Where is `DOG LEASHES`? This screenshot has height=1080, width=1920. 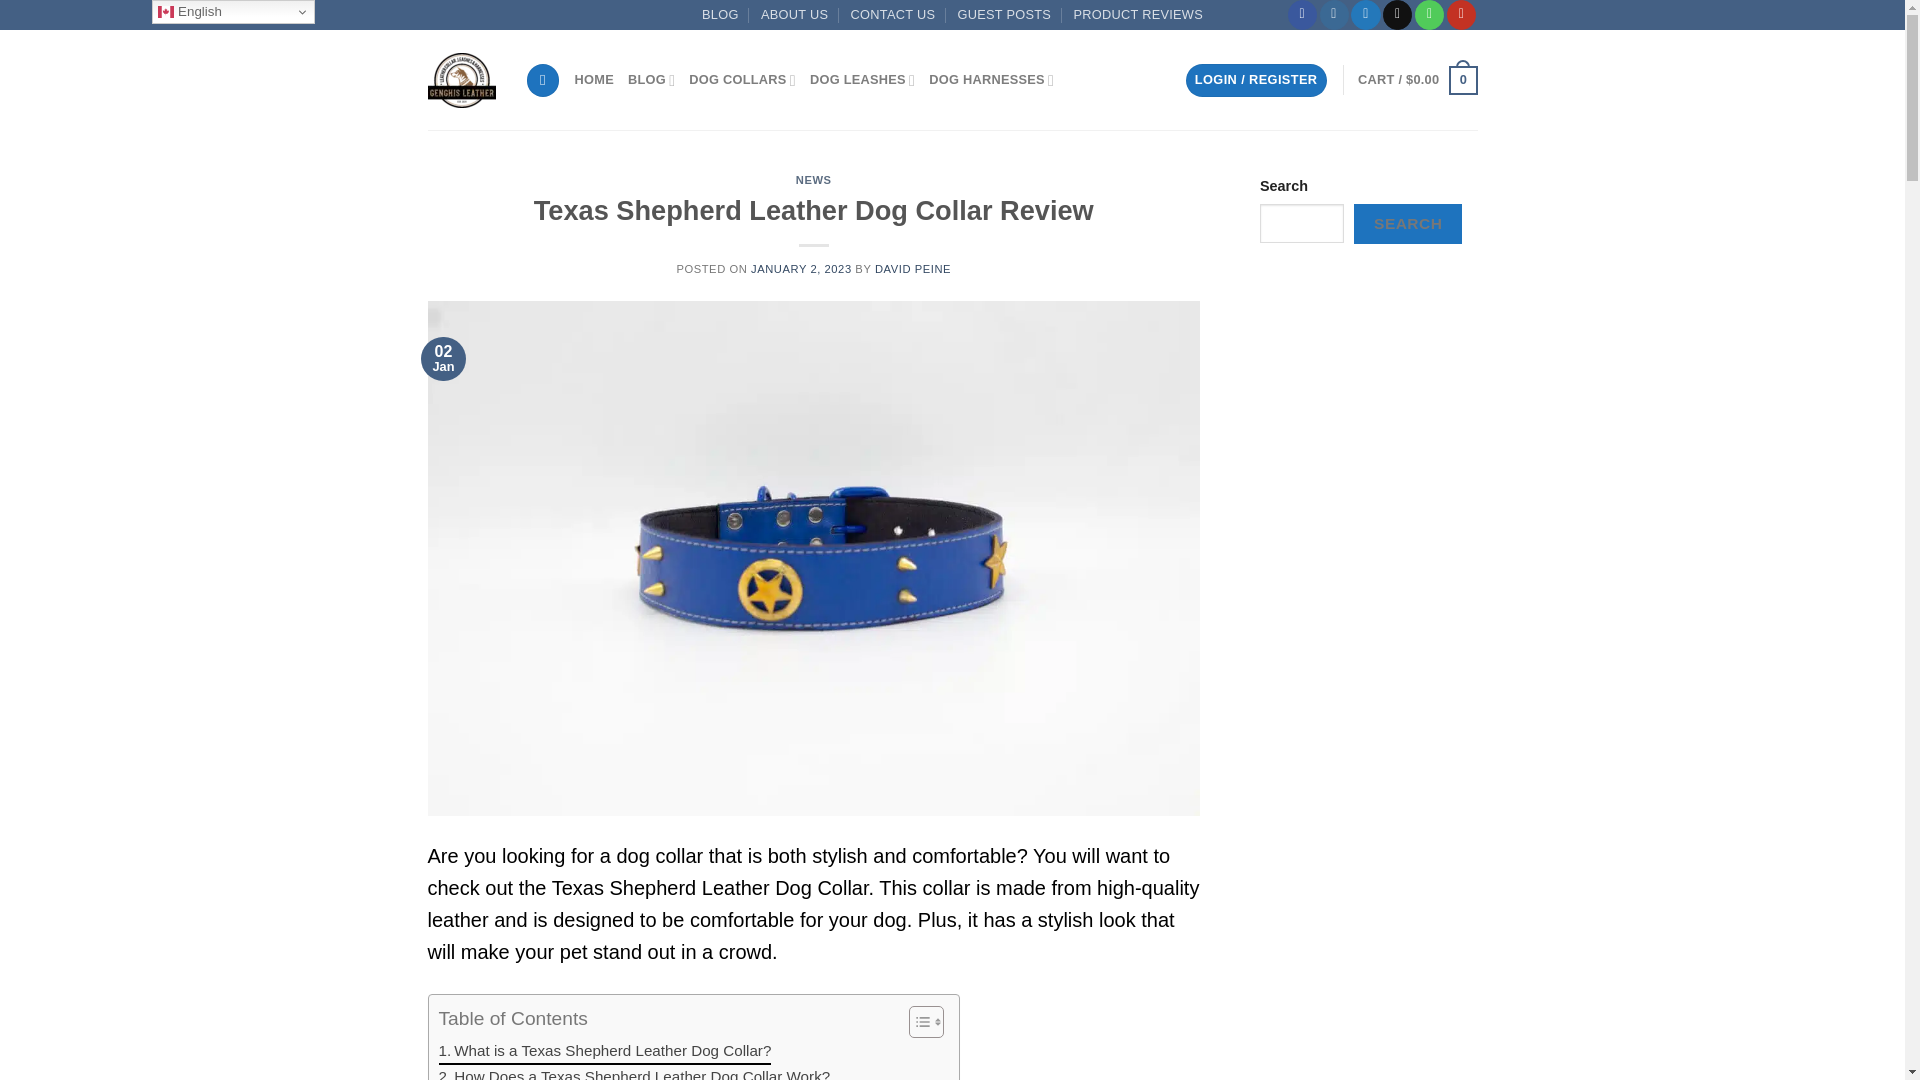
DOG LEASHES is located at coordinates (862, 80).